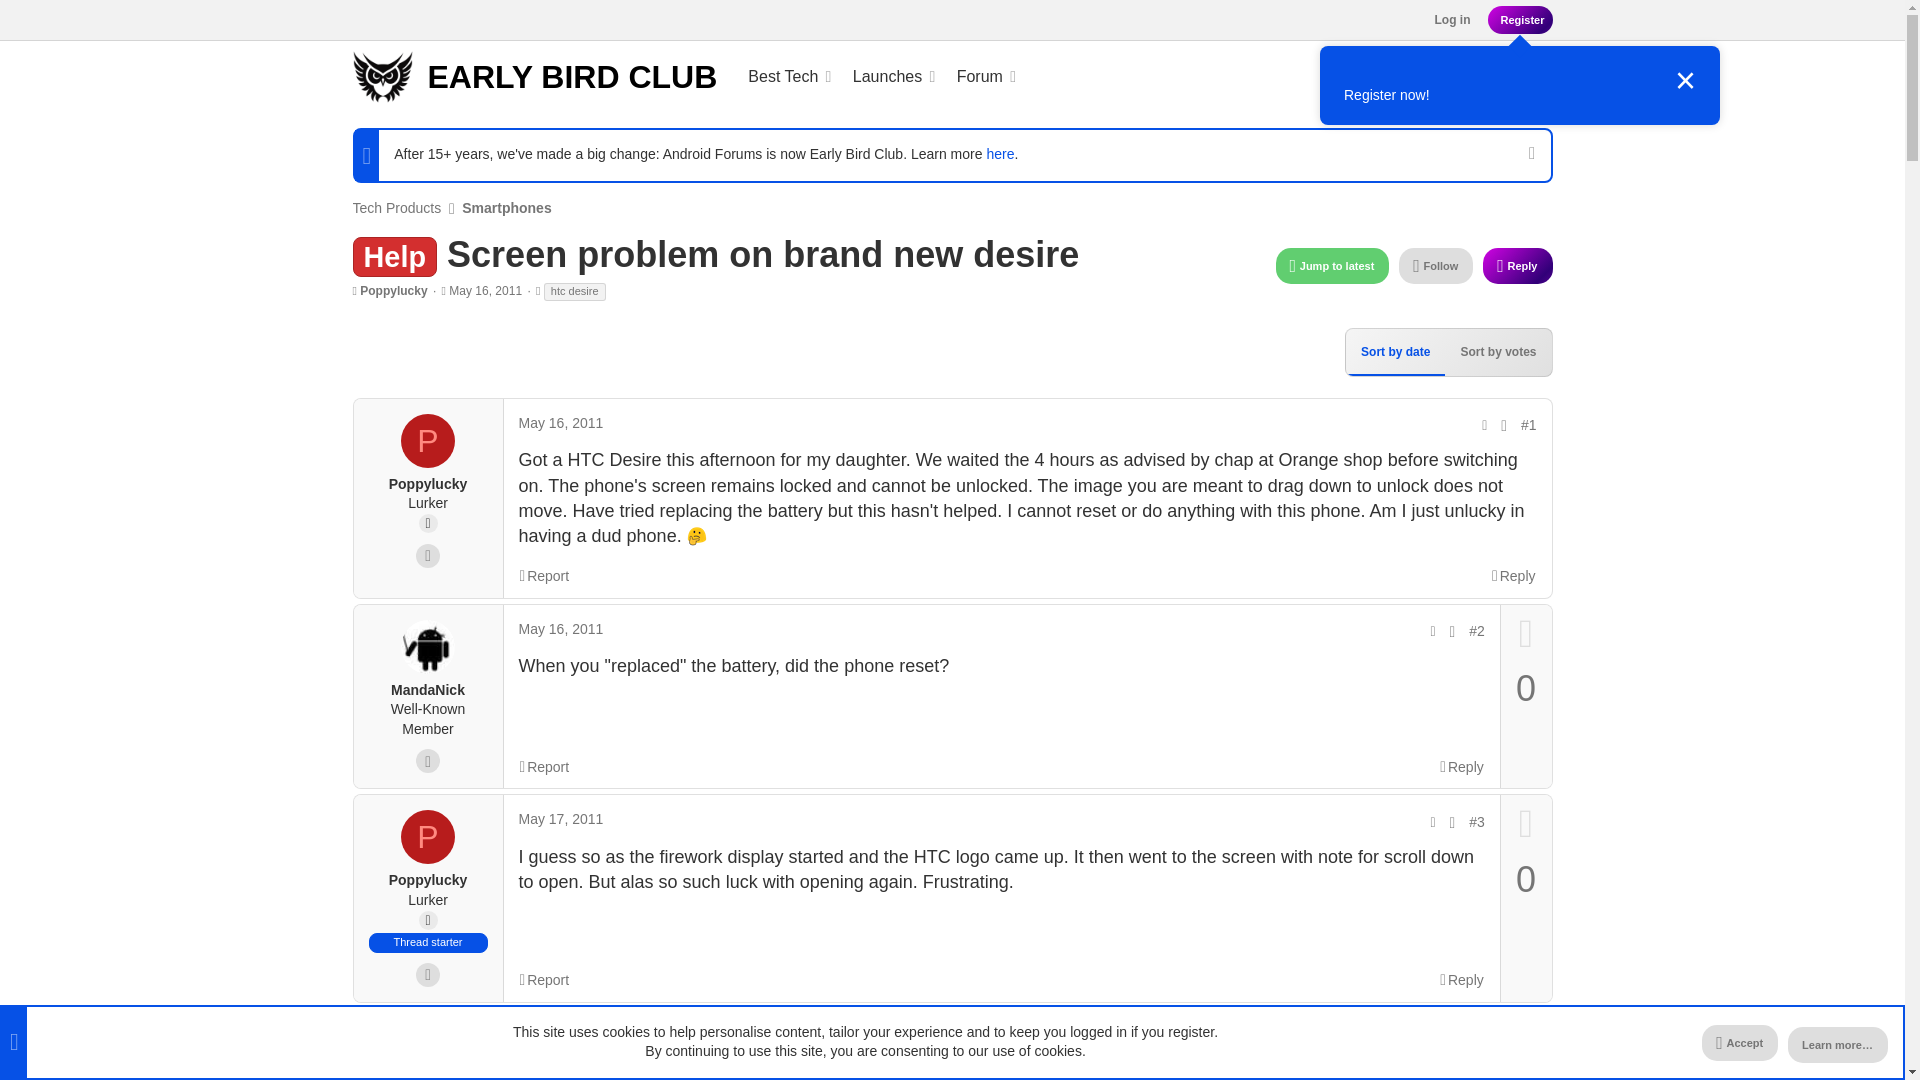 This screenshot has width=1920, height=1080. What do you see at coordinates (560, 819) in the screenshot?
I see `May 17, 2011 at 1:02 AM` at bounding box center [560, 819].